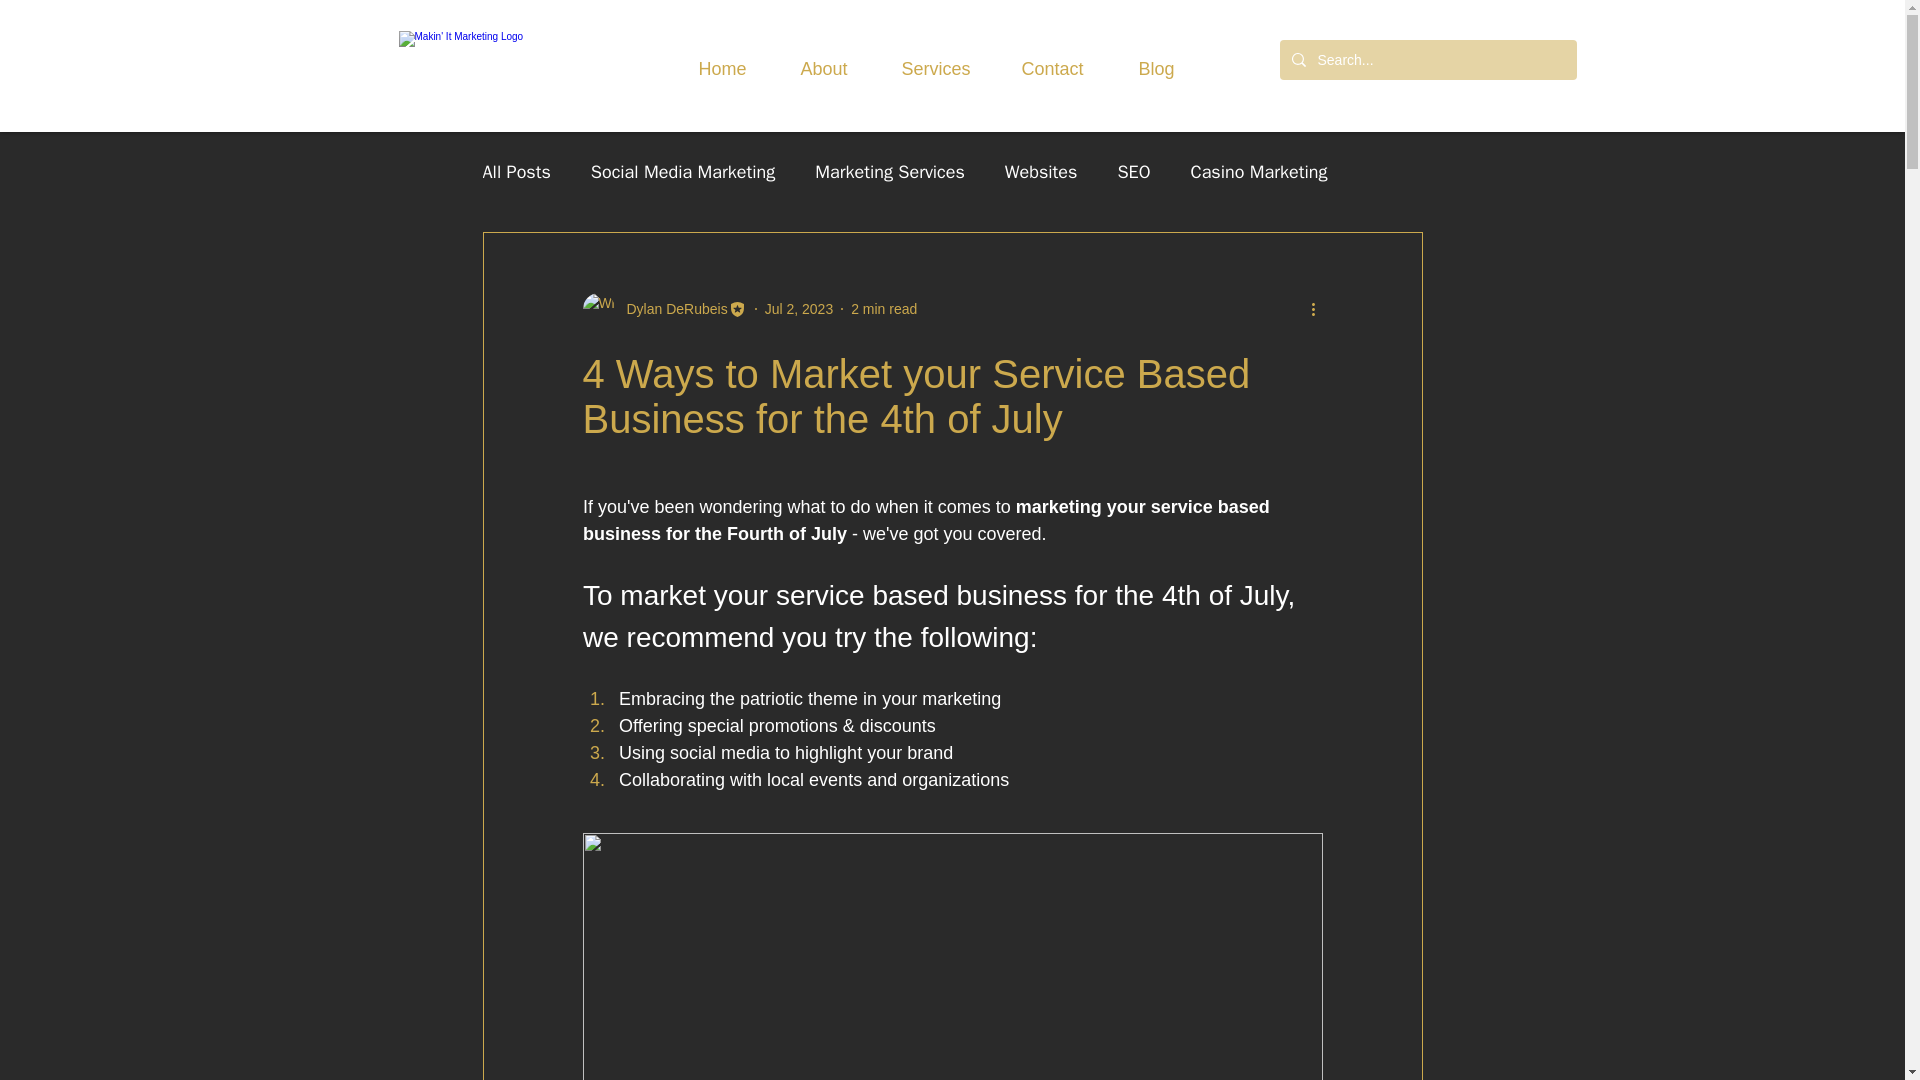 This screenshot has height=1080, width=1920. What do you see at coordinates (515, 171) in the screenshot?
I see `All Posts` at bounding box center [515, 171].